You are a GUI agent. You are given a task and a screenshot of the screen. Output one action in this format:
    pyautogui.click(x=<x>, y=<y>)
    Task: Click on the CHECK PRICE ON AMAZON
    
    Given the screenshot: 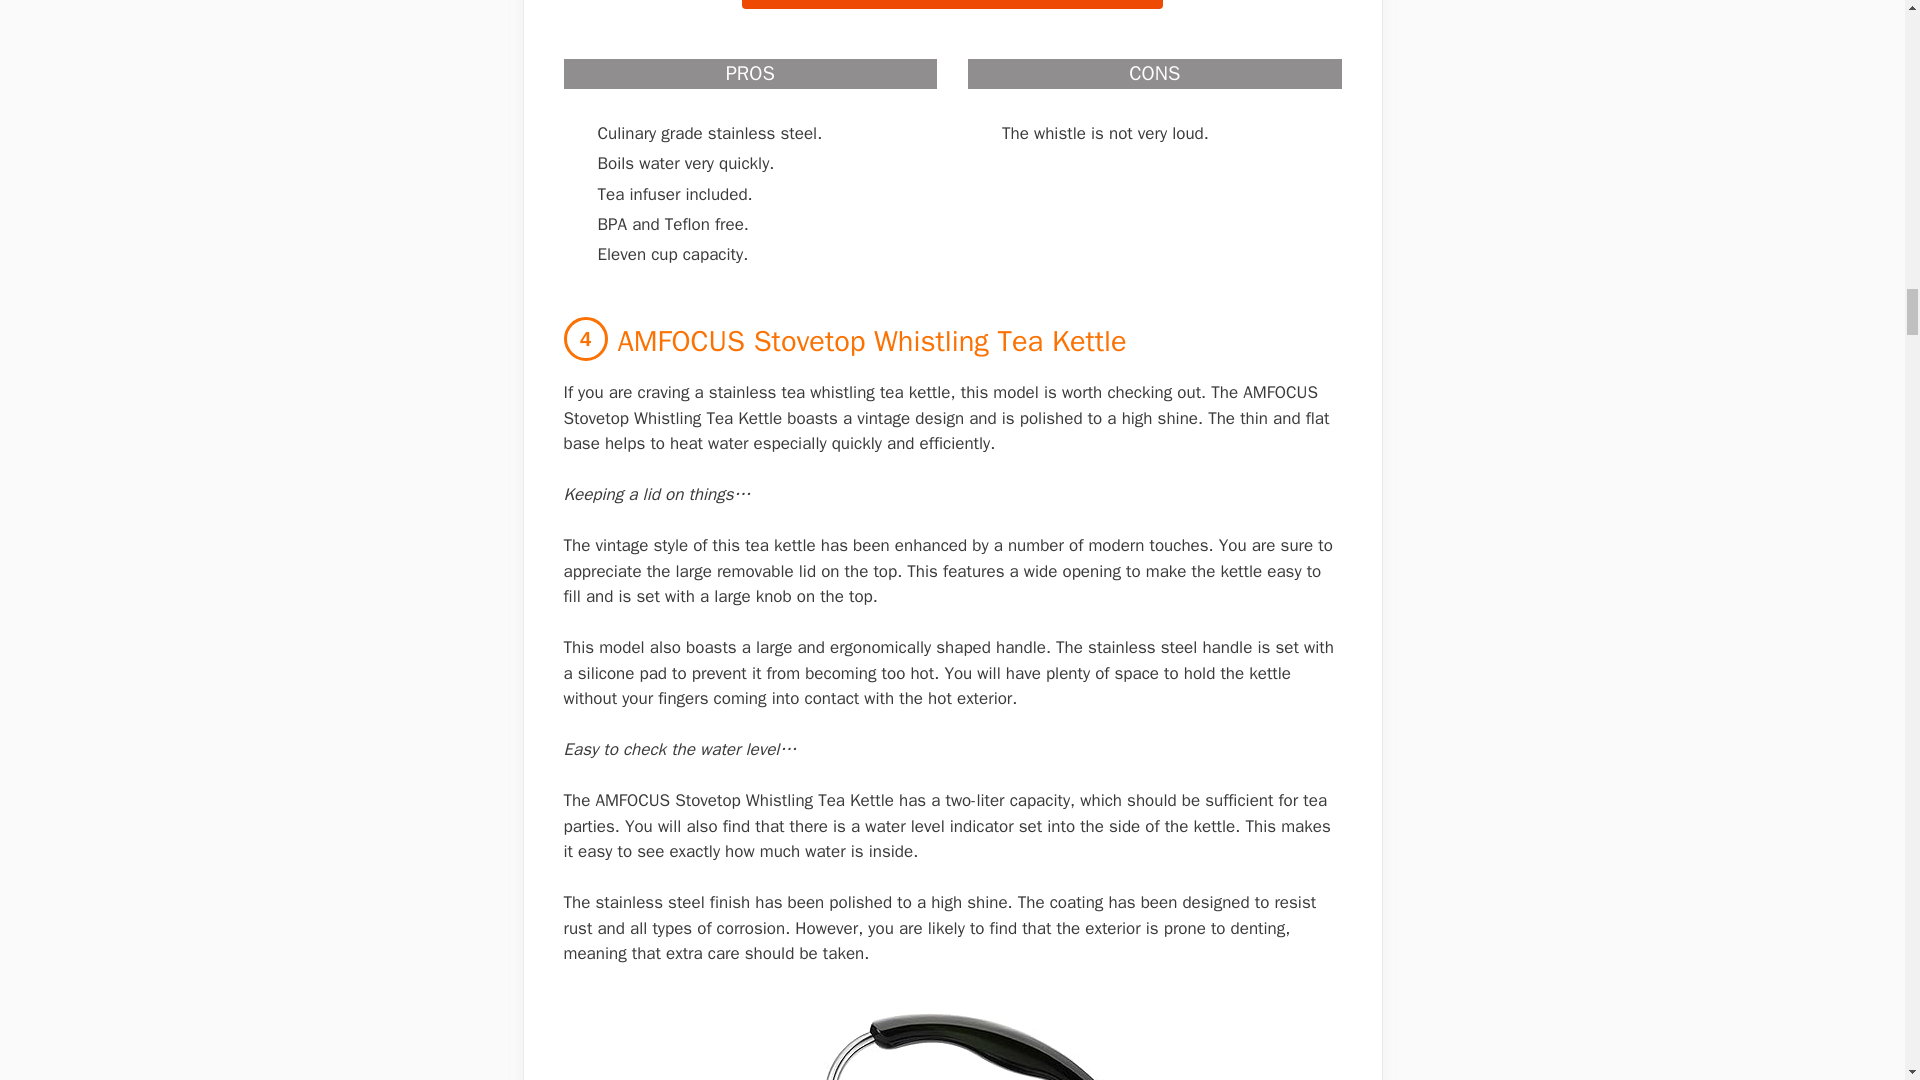 What is the action you would take?
    pyautogui.click(x=951, y=4)
    